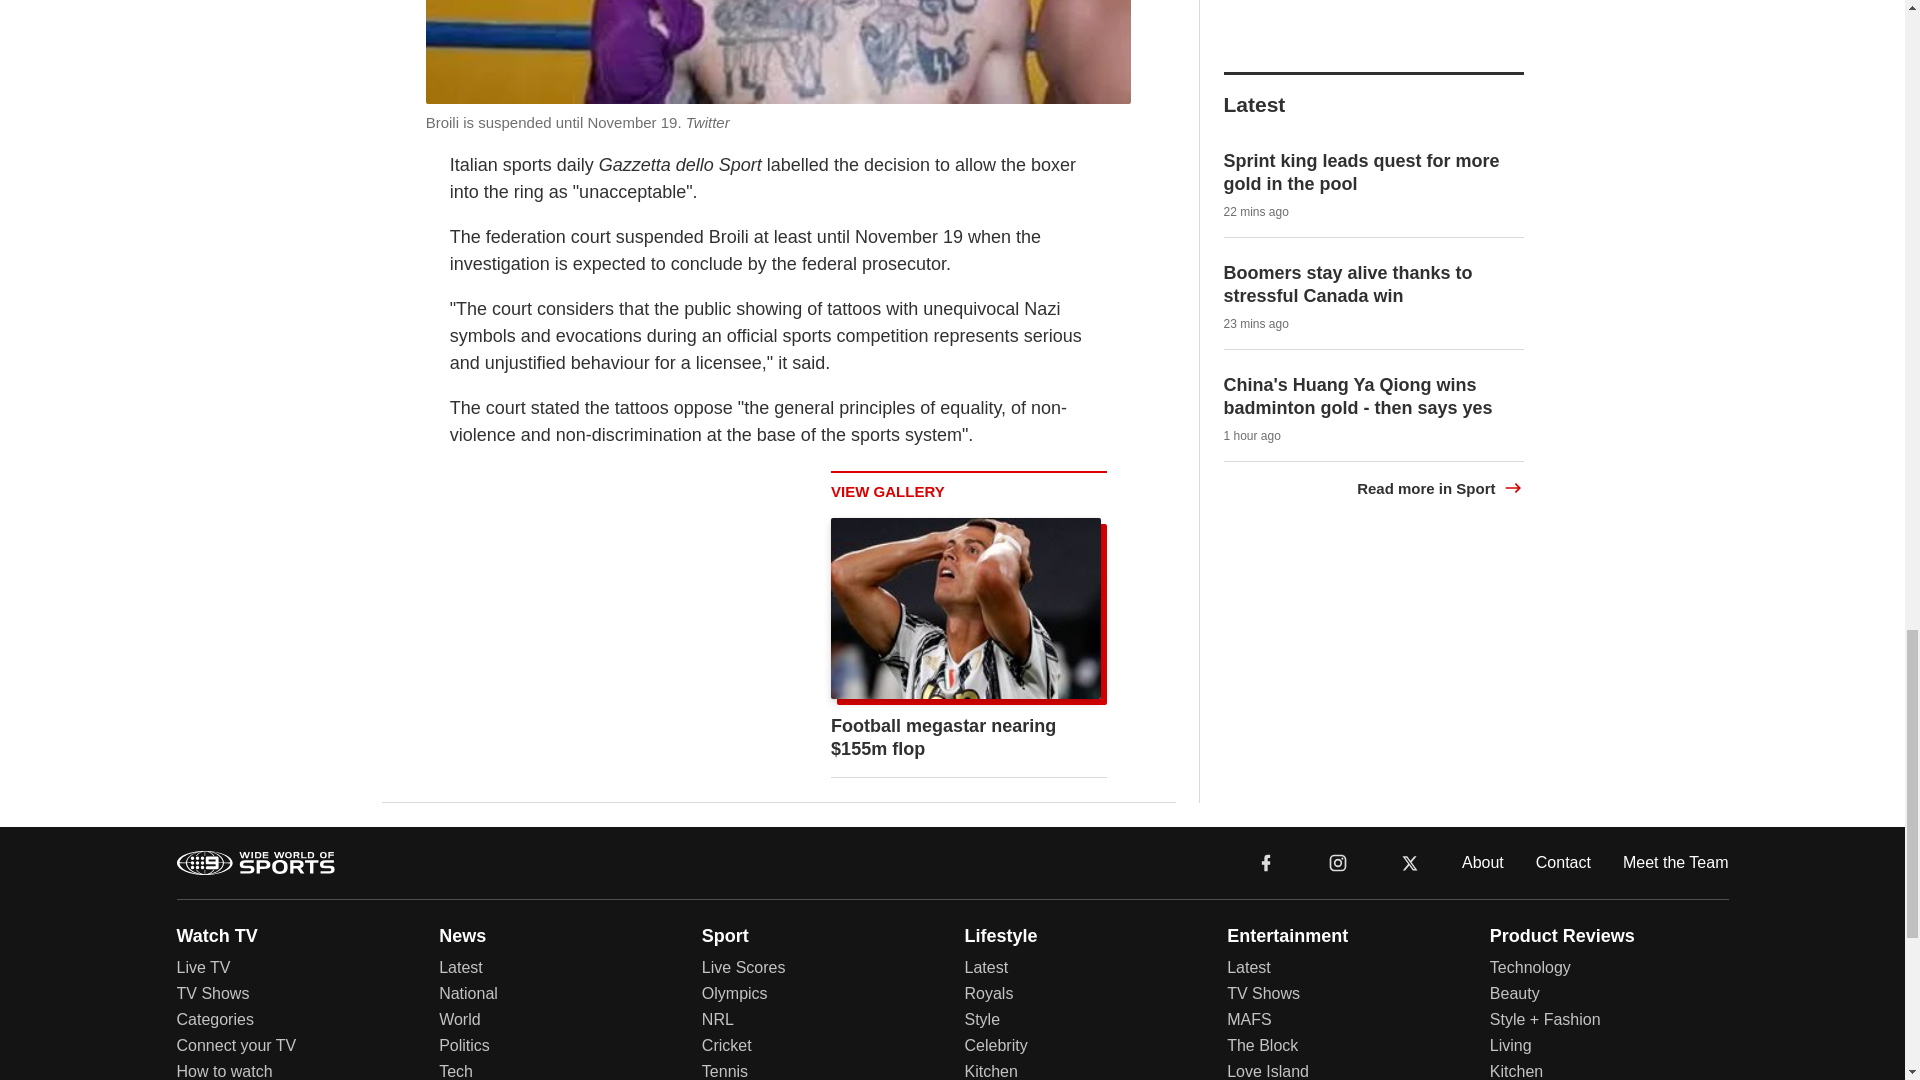  What do you see at coordinates (214, 1019) in the screenshot?
I see `Categories` at bounding box center [214, 1019].